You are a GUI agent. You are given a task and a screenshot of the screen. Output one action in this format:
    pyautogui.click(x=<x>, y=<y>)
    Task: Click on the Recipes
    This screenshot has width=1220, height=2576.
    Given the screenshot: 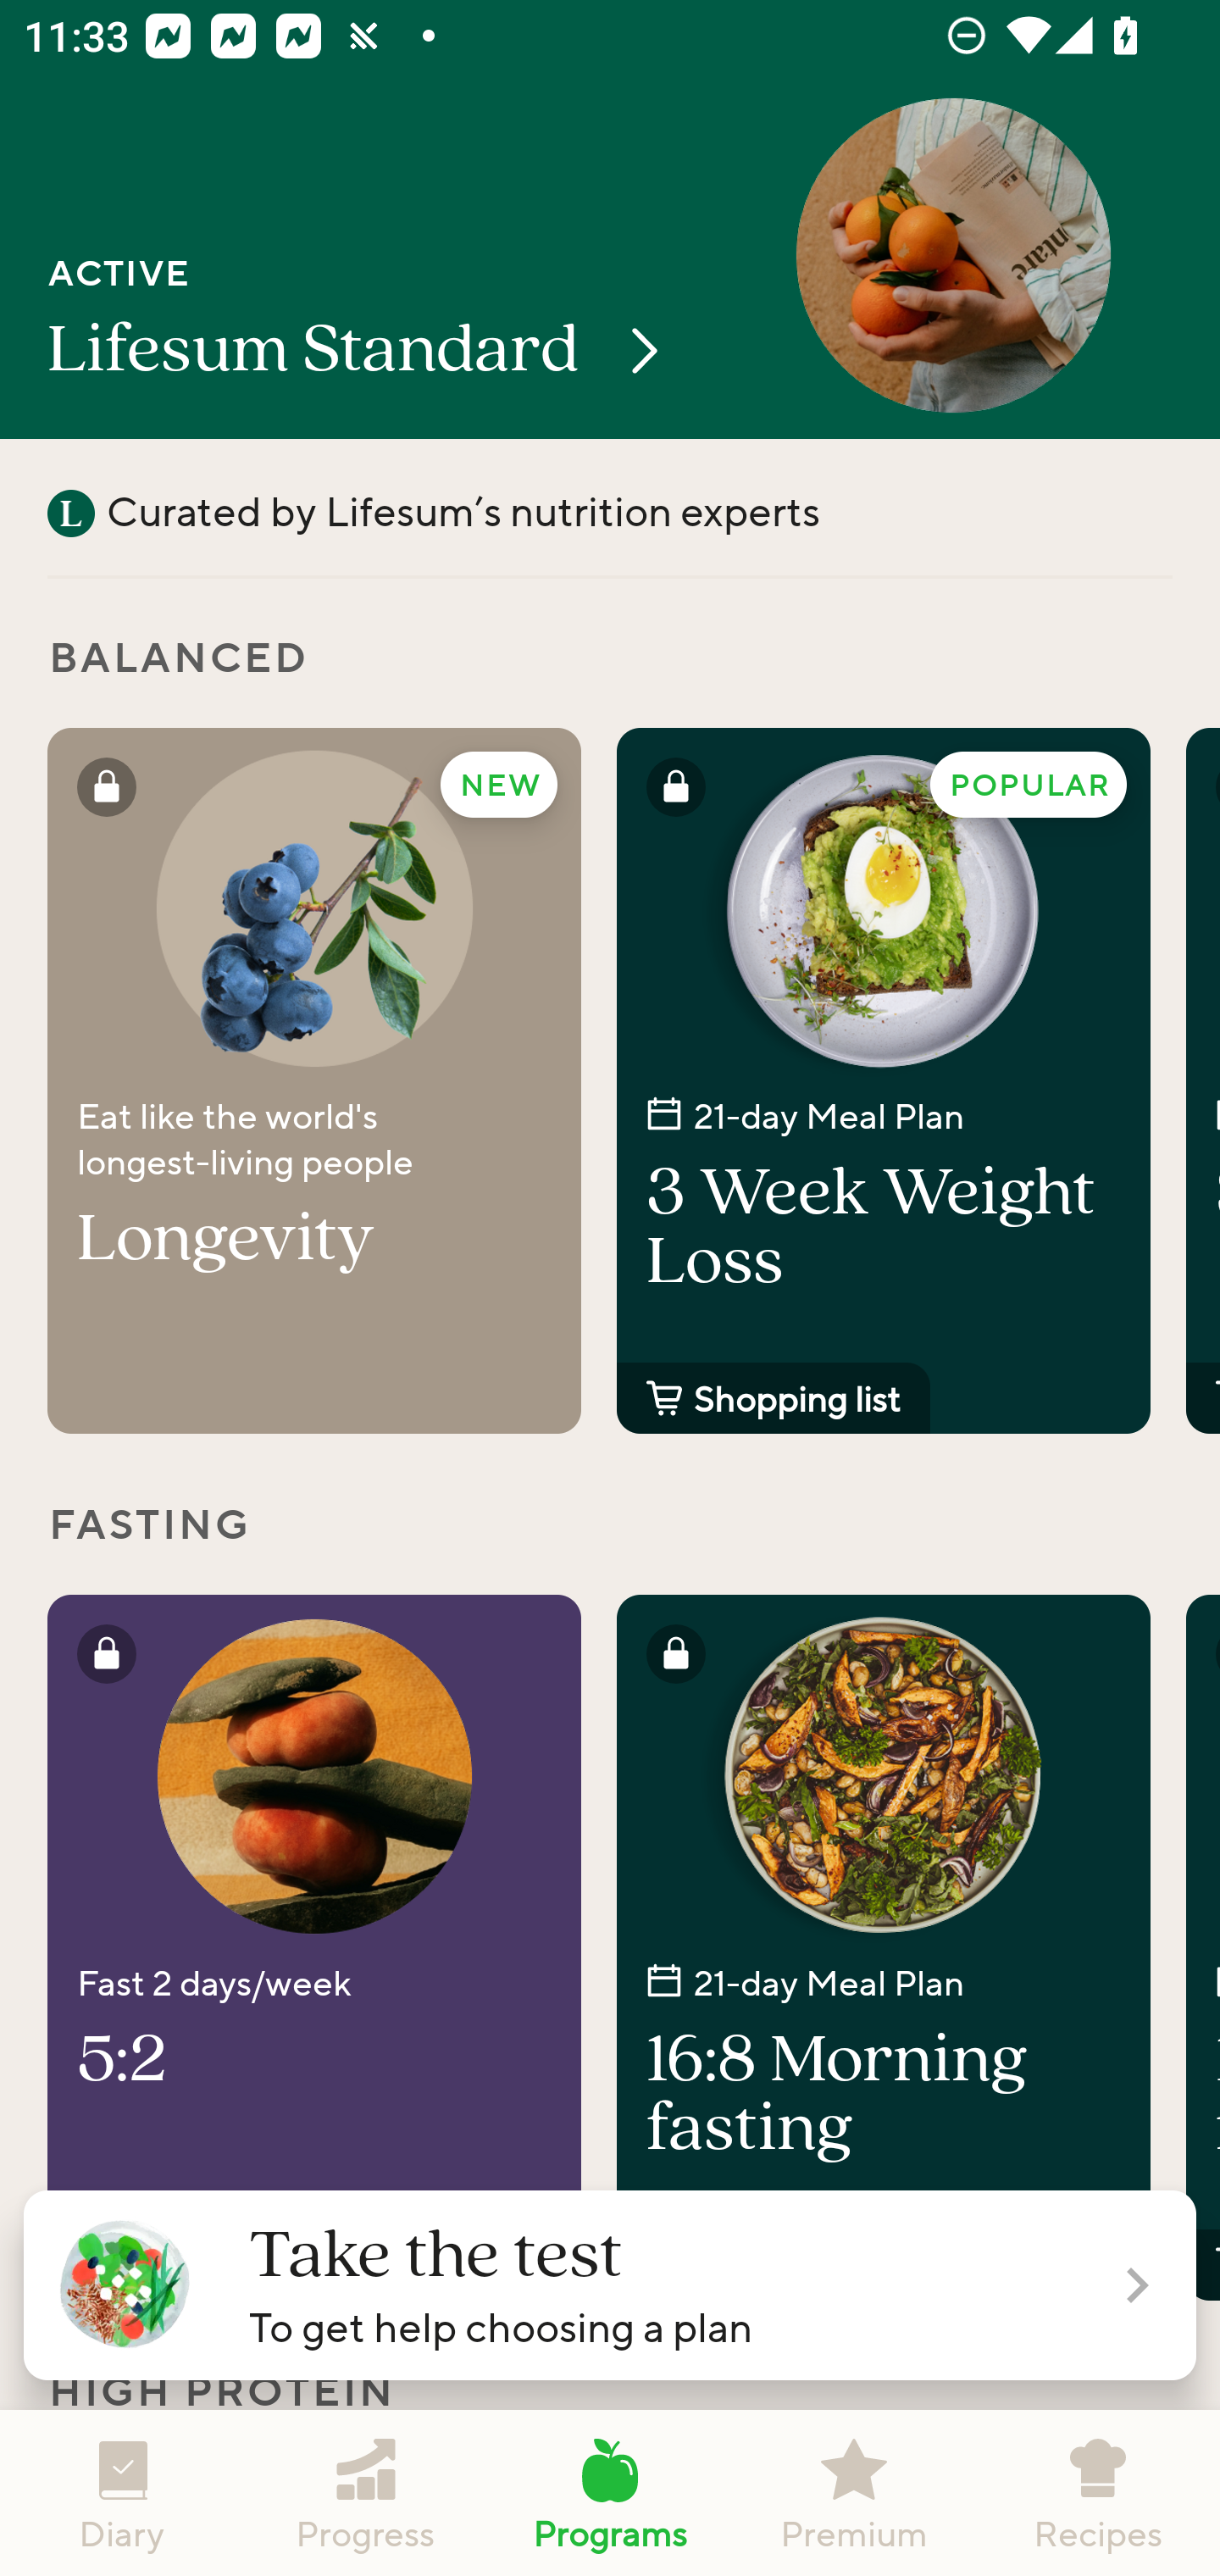 What is the action you would take?
    pyautogui.click(x=1098, y=2493)
    